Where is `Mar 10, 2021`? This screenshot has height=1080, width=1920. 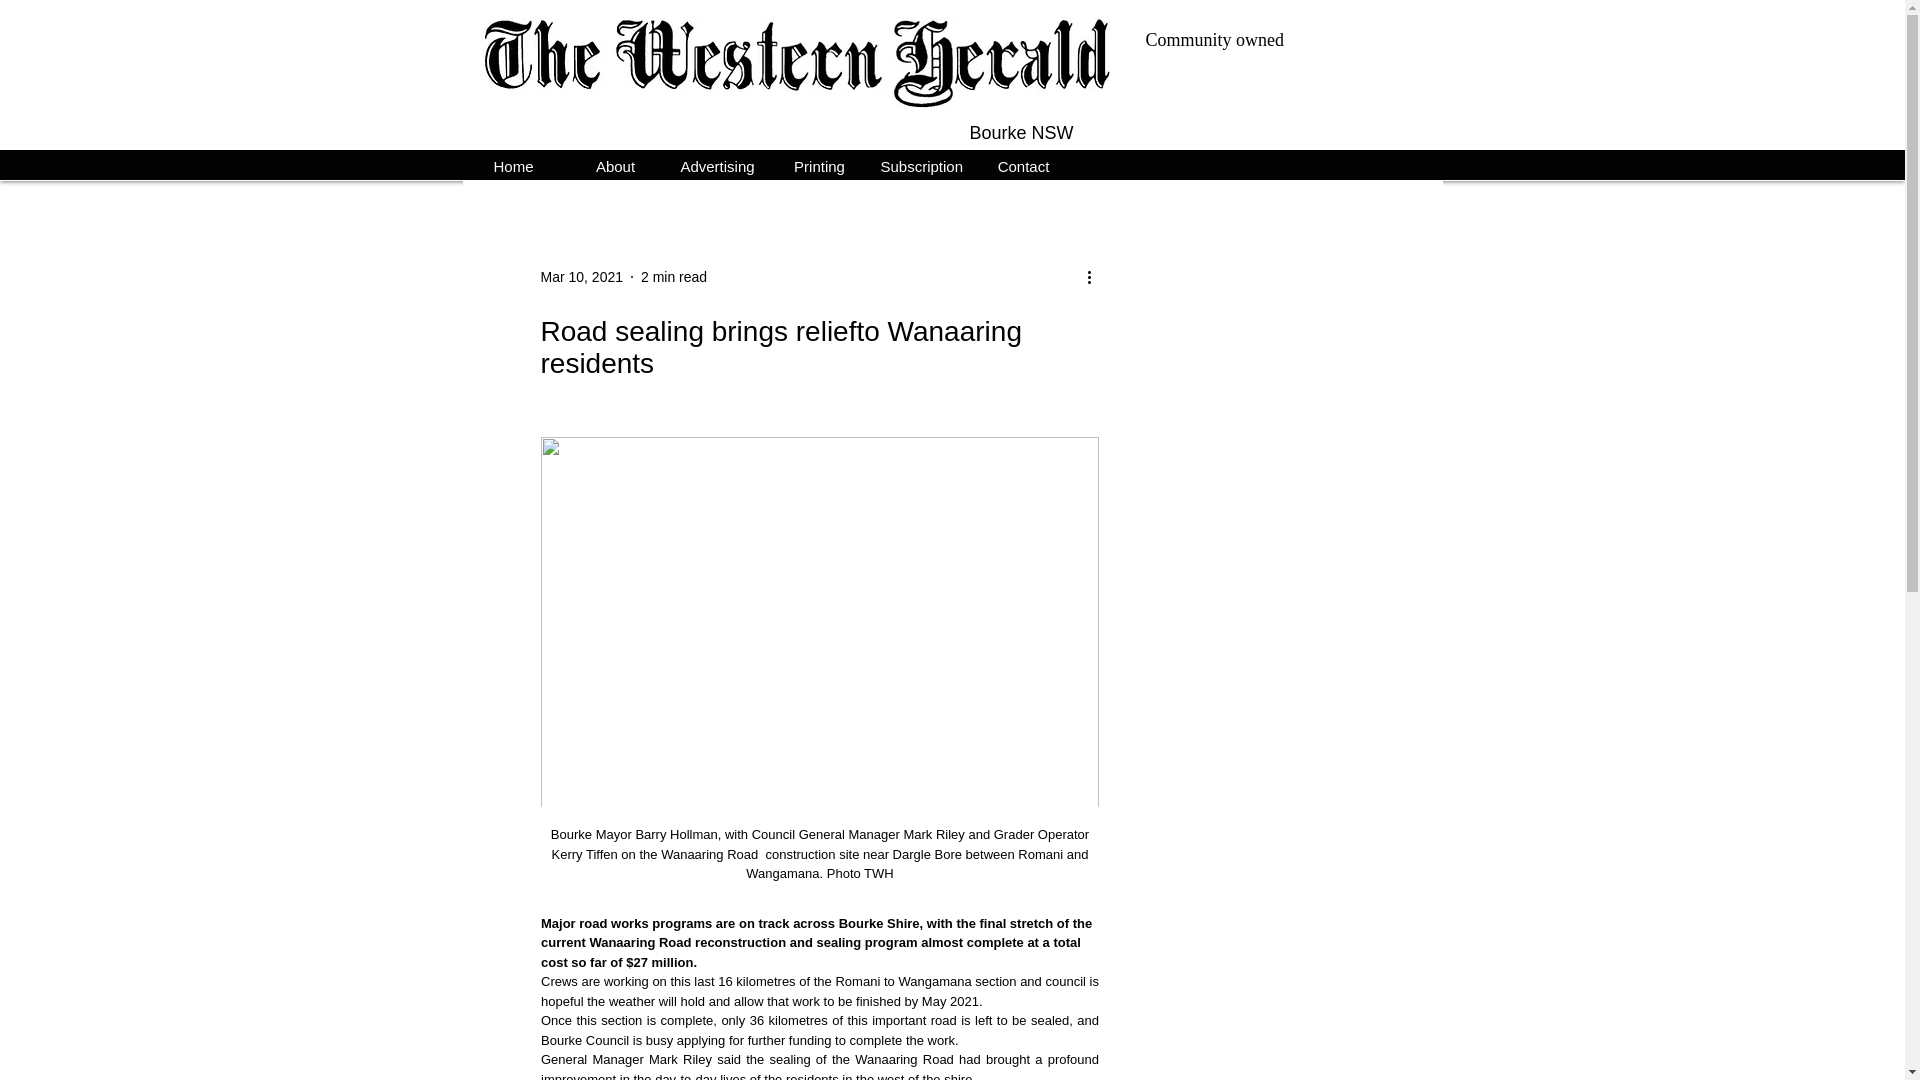 Mar 10, 2021 is located at coordinates (580, 276).